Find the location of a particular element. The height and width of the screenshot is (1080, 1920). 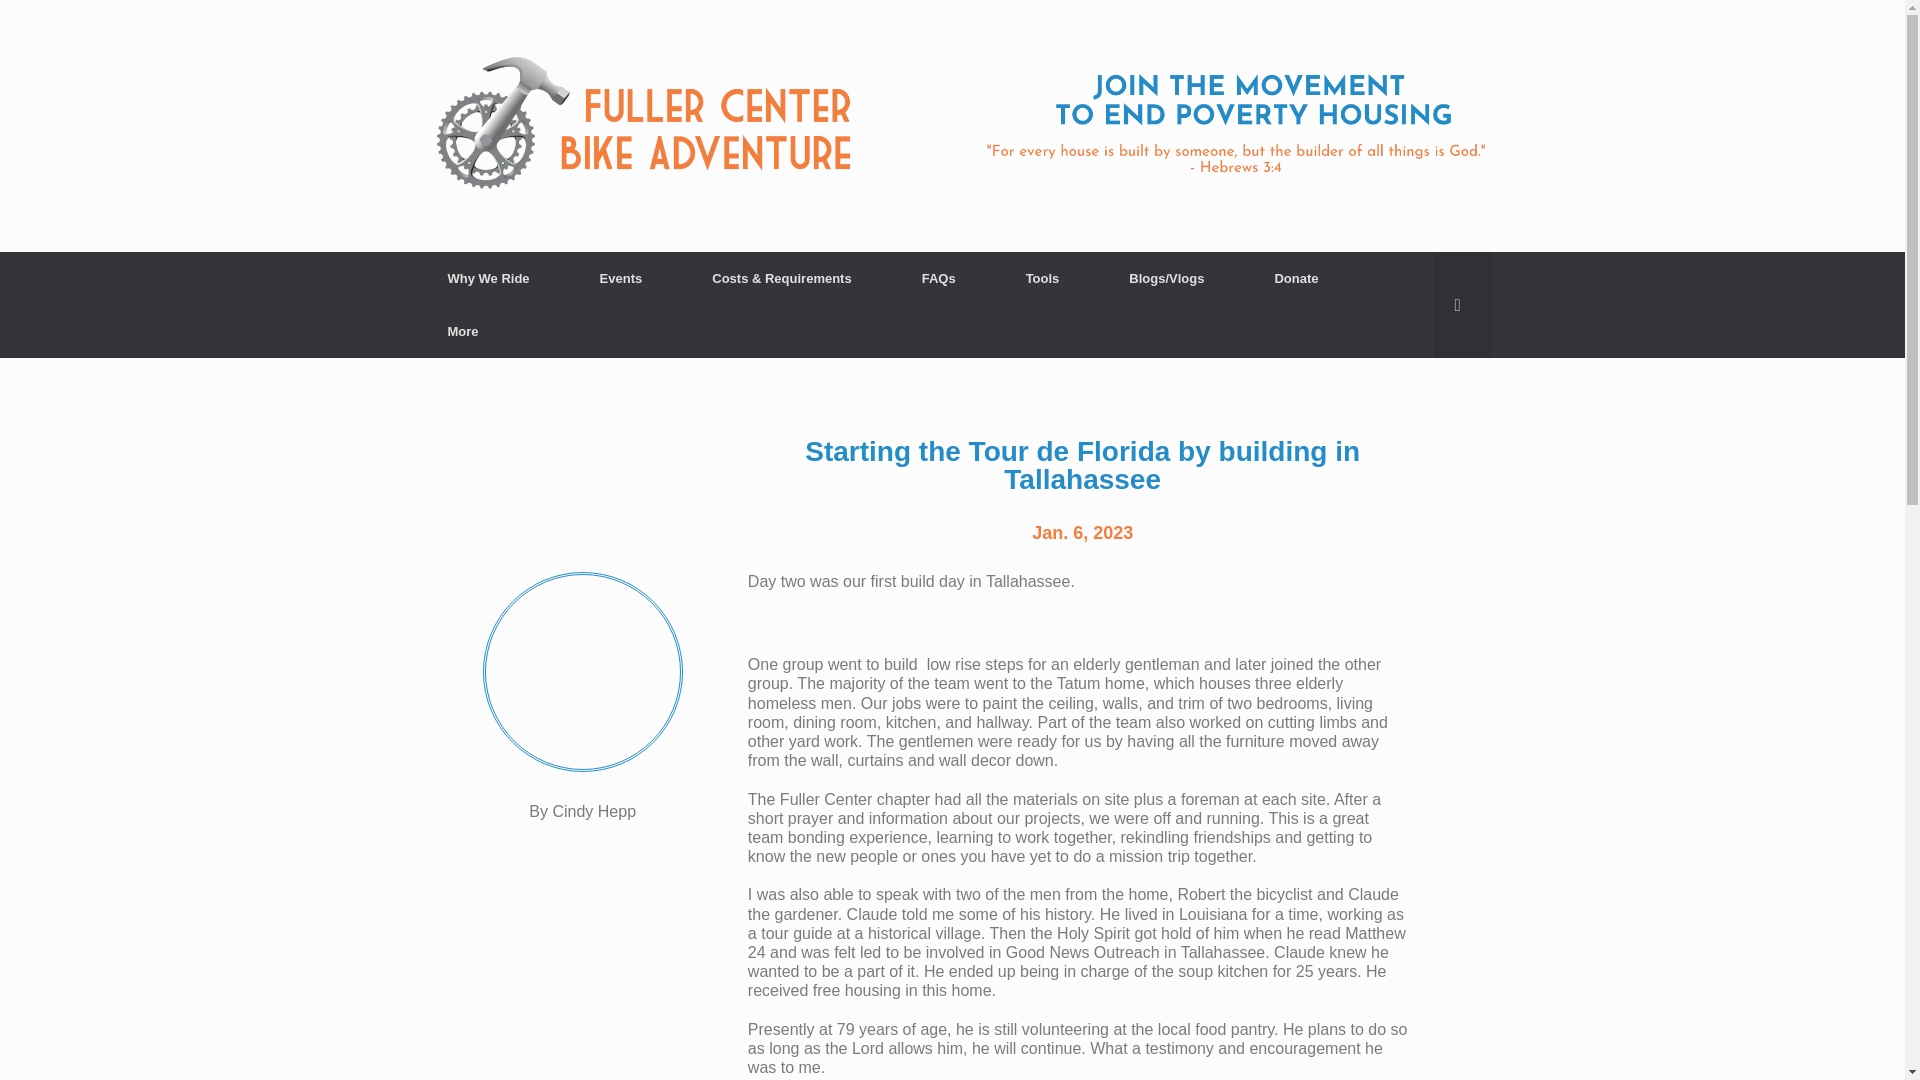

Donate is located at coordinates (1296, 278).